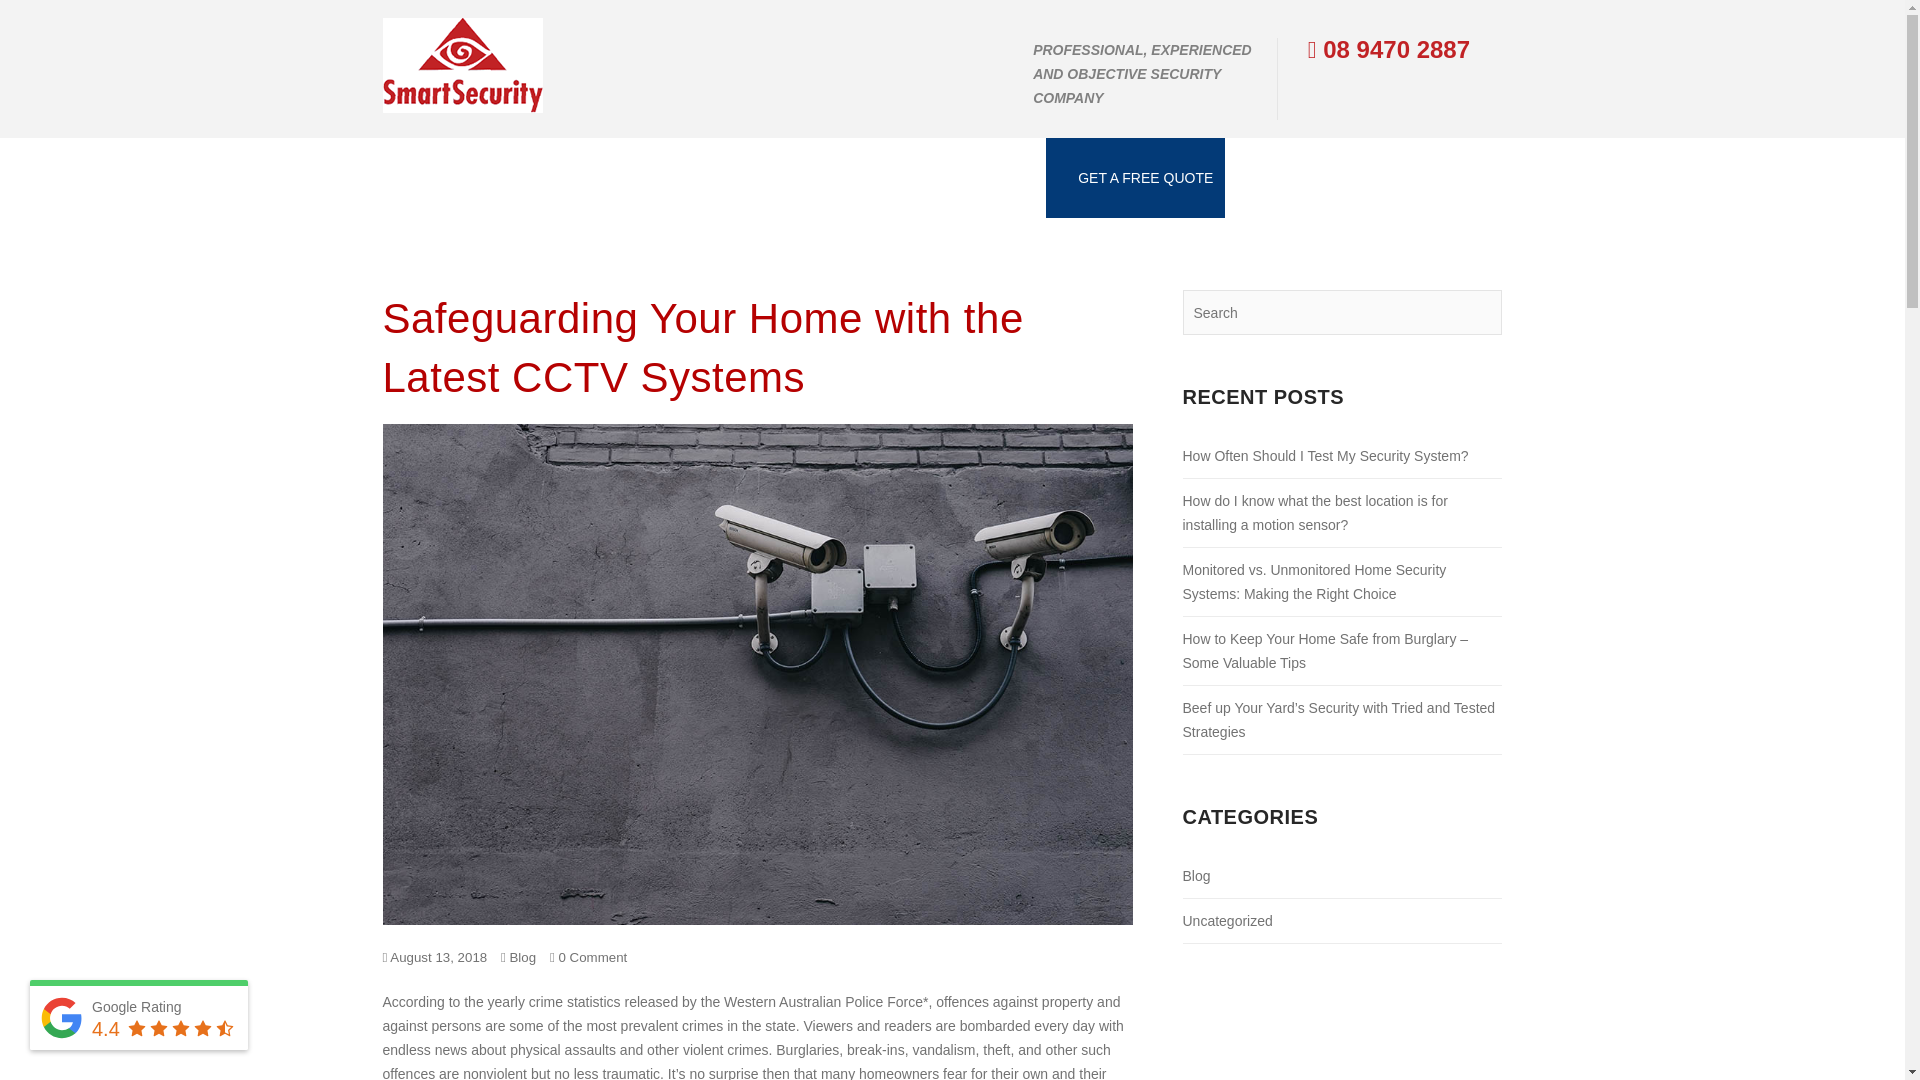  I want to click on OUR SERVICES, so click(576, 178).